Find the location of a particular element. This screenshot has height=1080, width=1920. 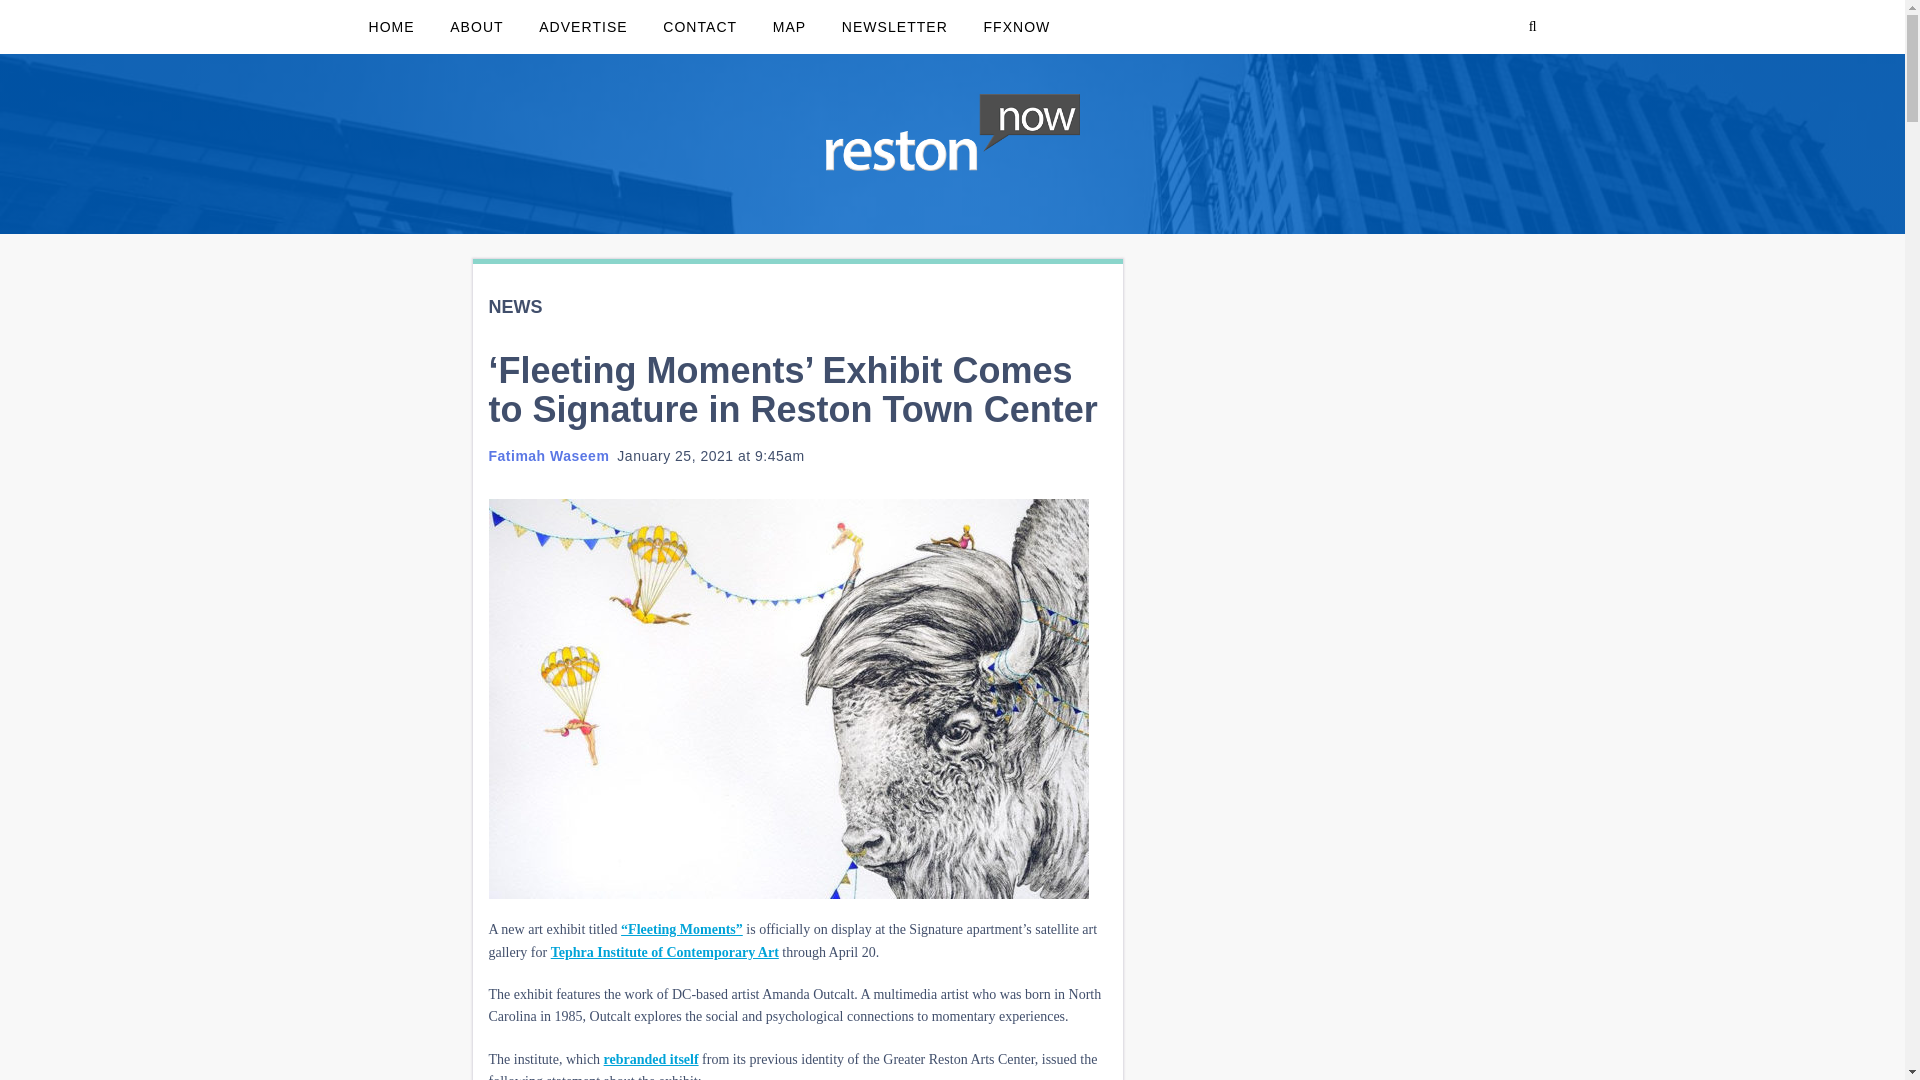

CONTACT is located at coordinates (700, 27).